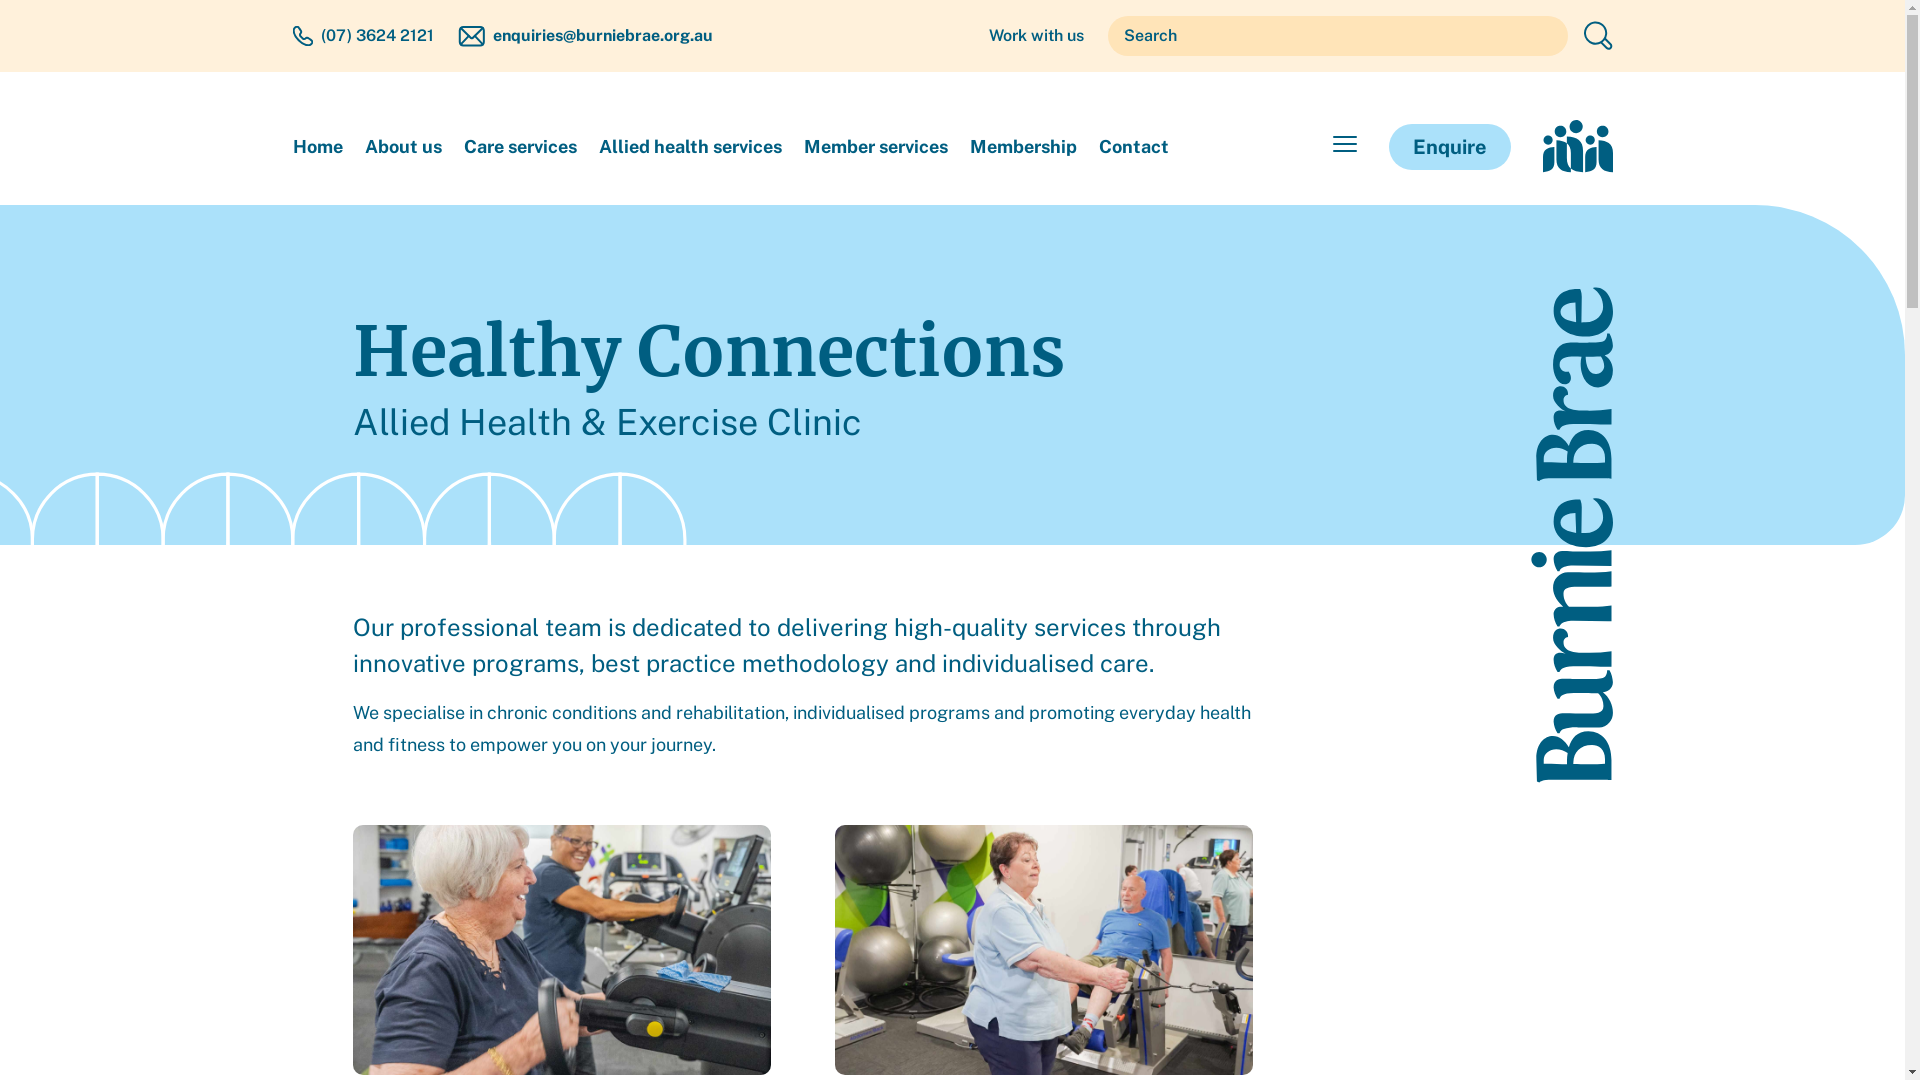 The height and width of the screenshot is (1080, 1920). Describe the element at coordinates (376, 36) in the screenshot. I see `(07) 3624 2121` at that location.